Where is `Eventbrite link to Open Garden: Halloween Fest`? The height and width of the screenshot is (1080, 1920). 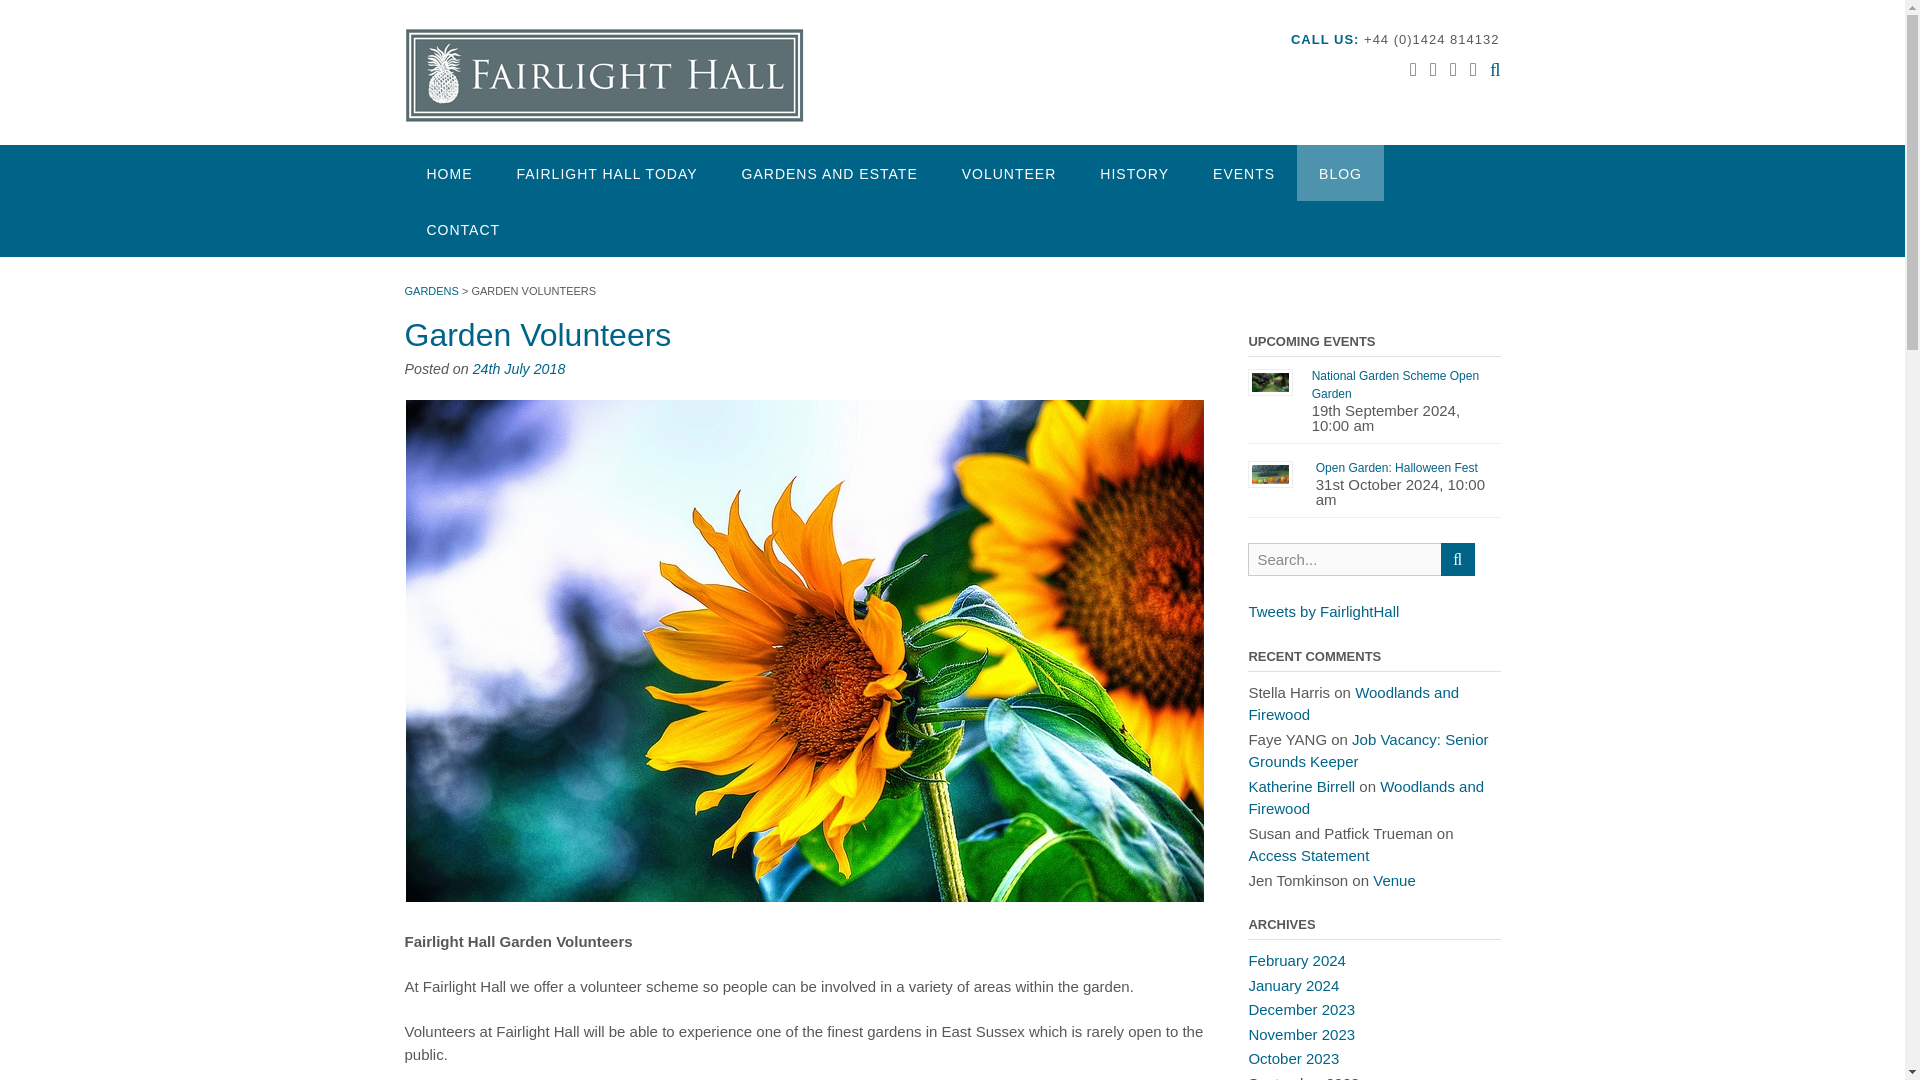
Eventbrite link to Open Garden: Halloween Fest is located at coordinates (1396, 468).